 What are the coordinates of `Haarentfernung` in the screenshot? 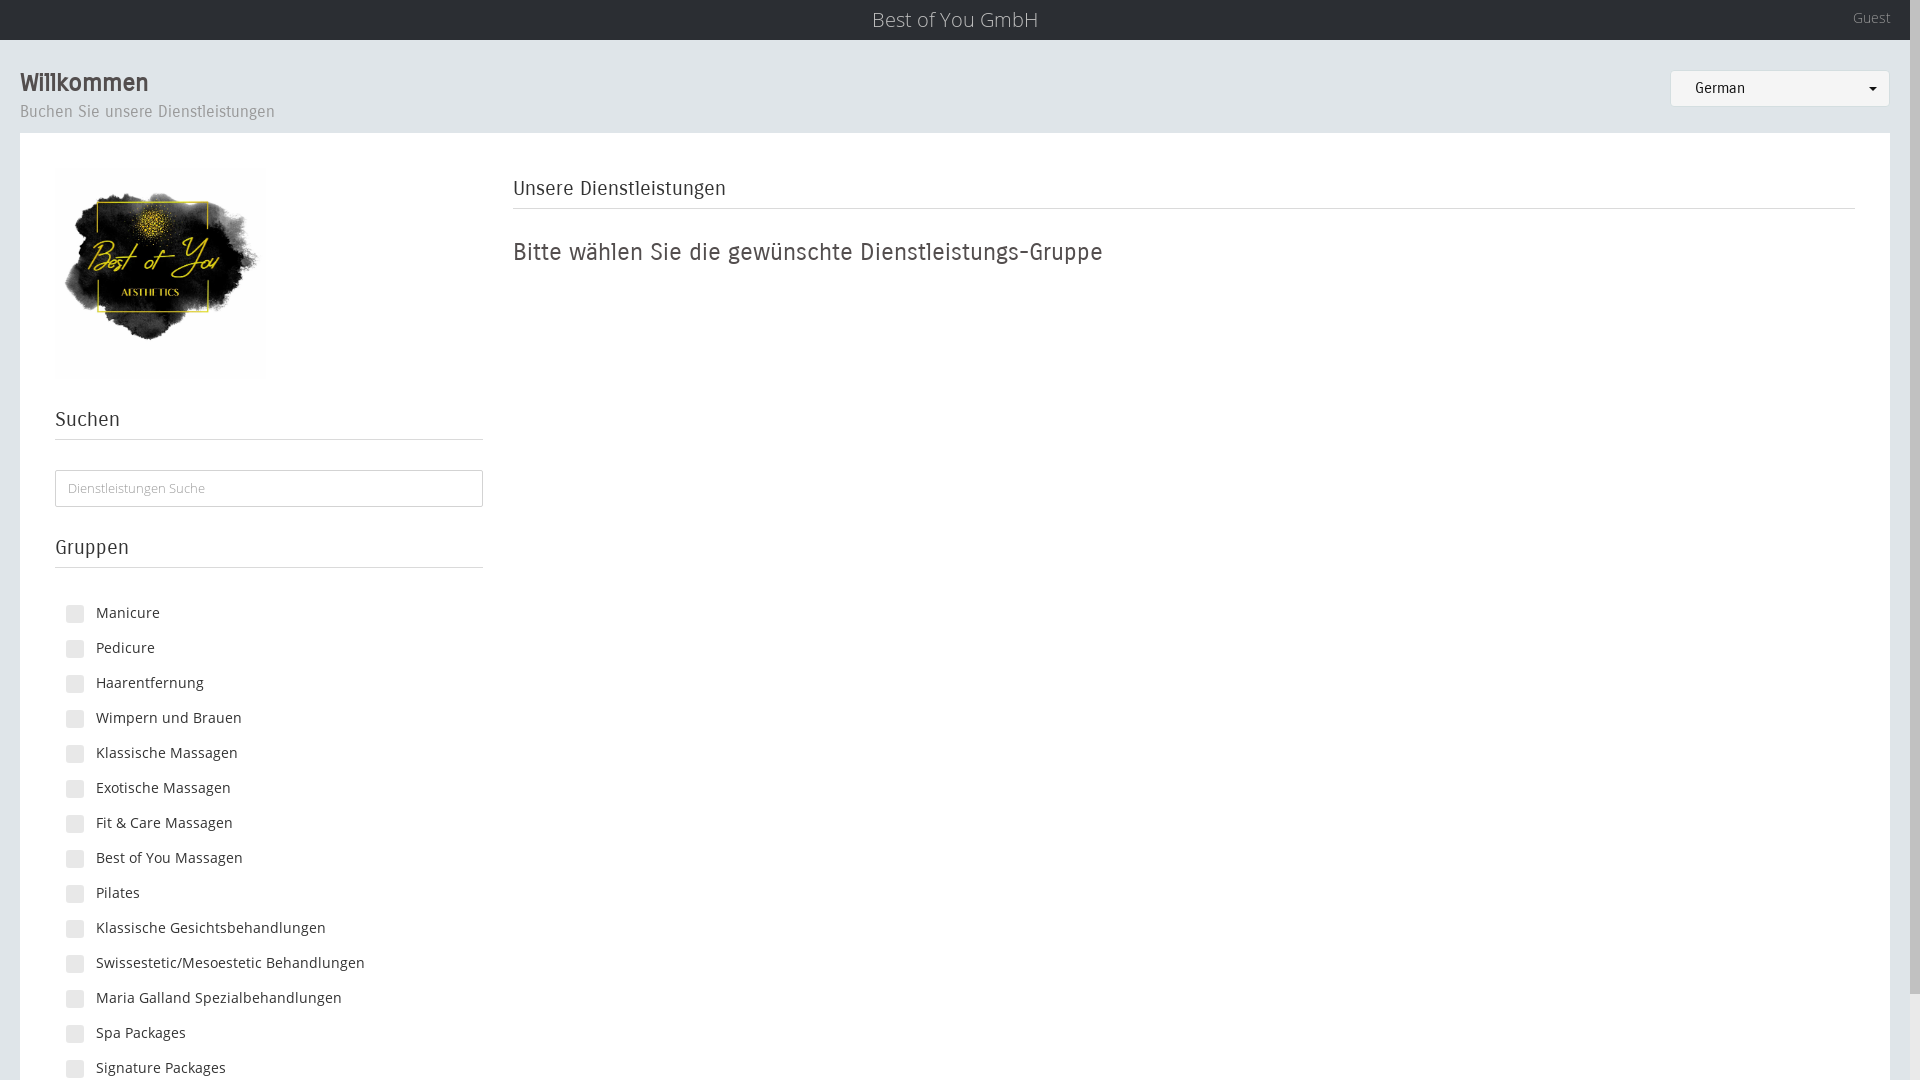 It's located at (269, 683).